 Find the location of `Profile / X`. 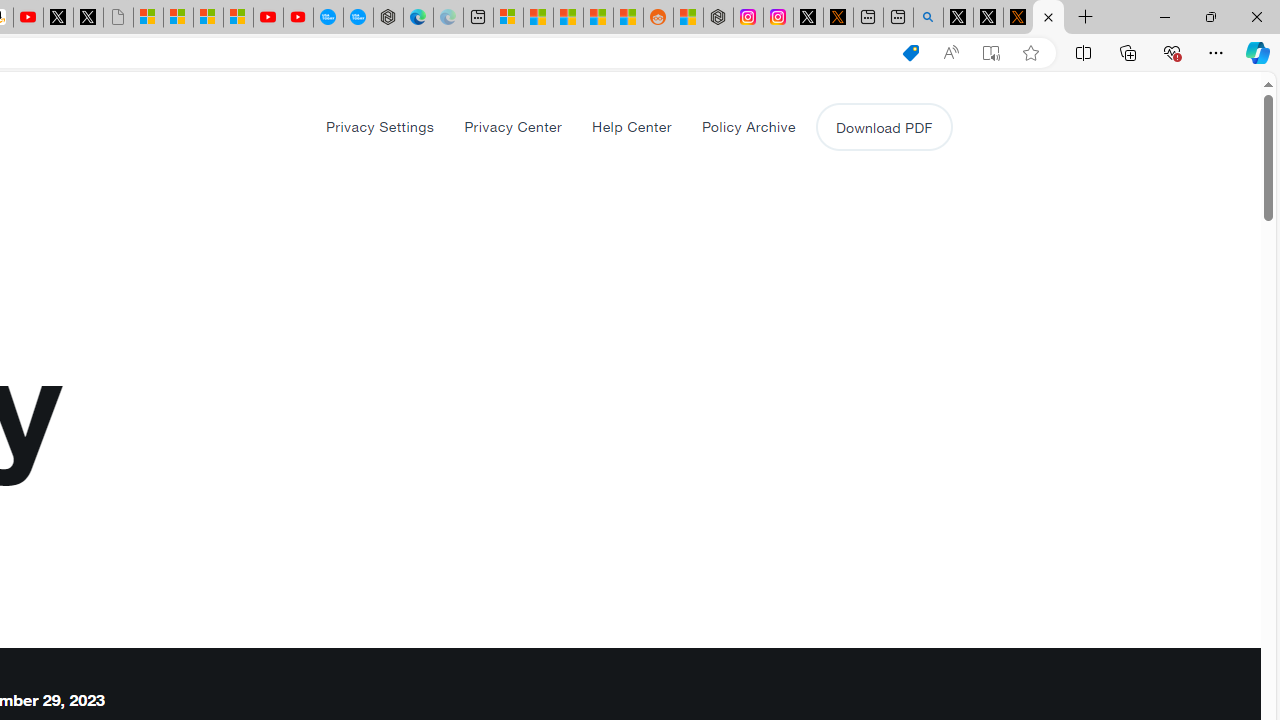

Profile / X is located at coordinates (958, 18).